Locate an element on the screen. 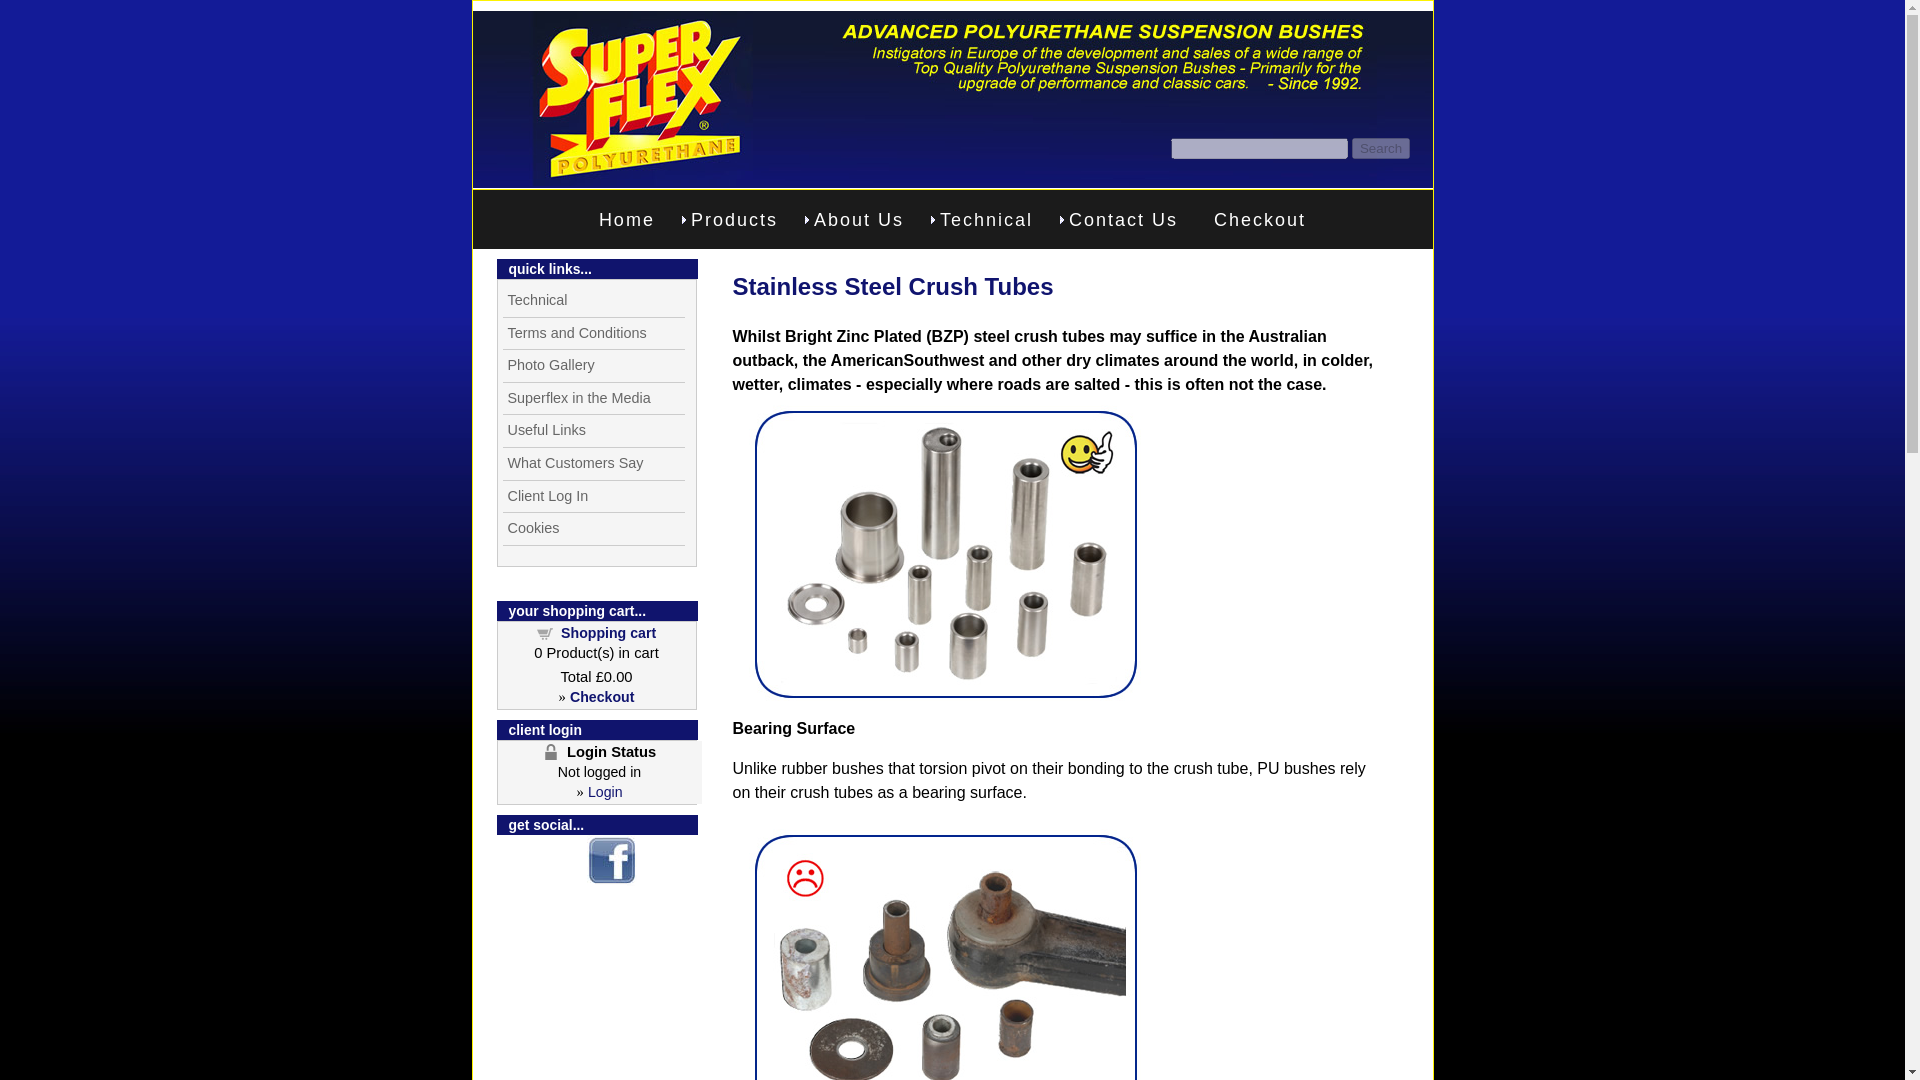 The height and width of the screenshot is (1080, 1920). Home is located at coordinates (627, 219).